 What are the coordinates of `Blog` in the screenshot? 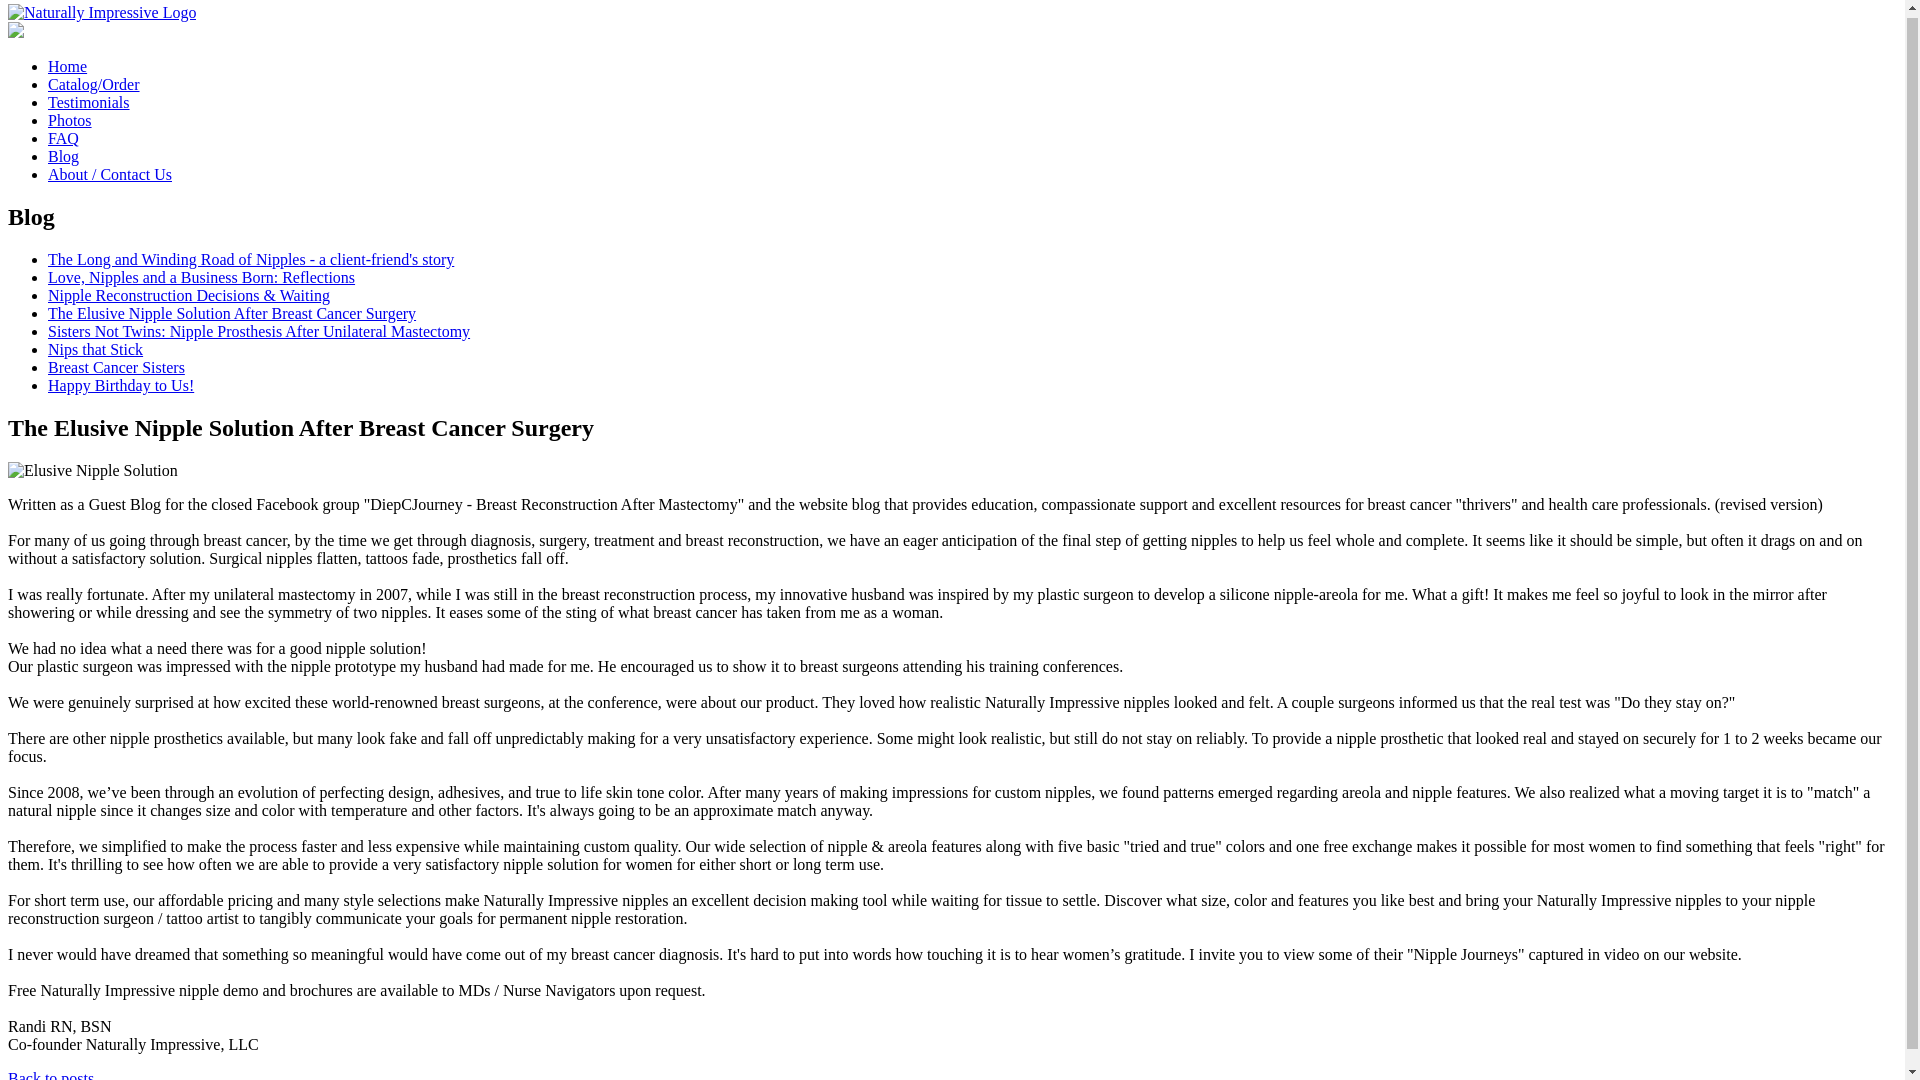 It's located at (63, 156).